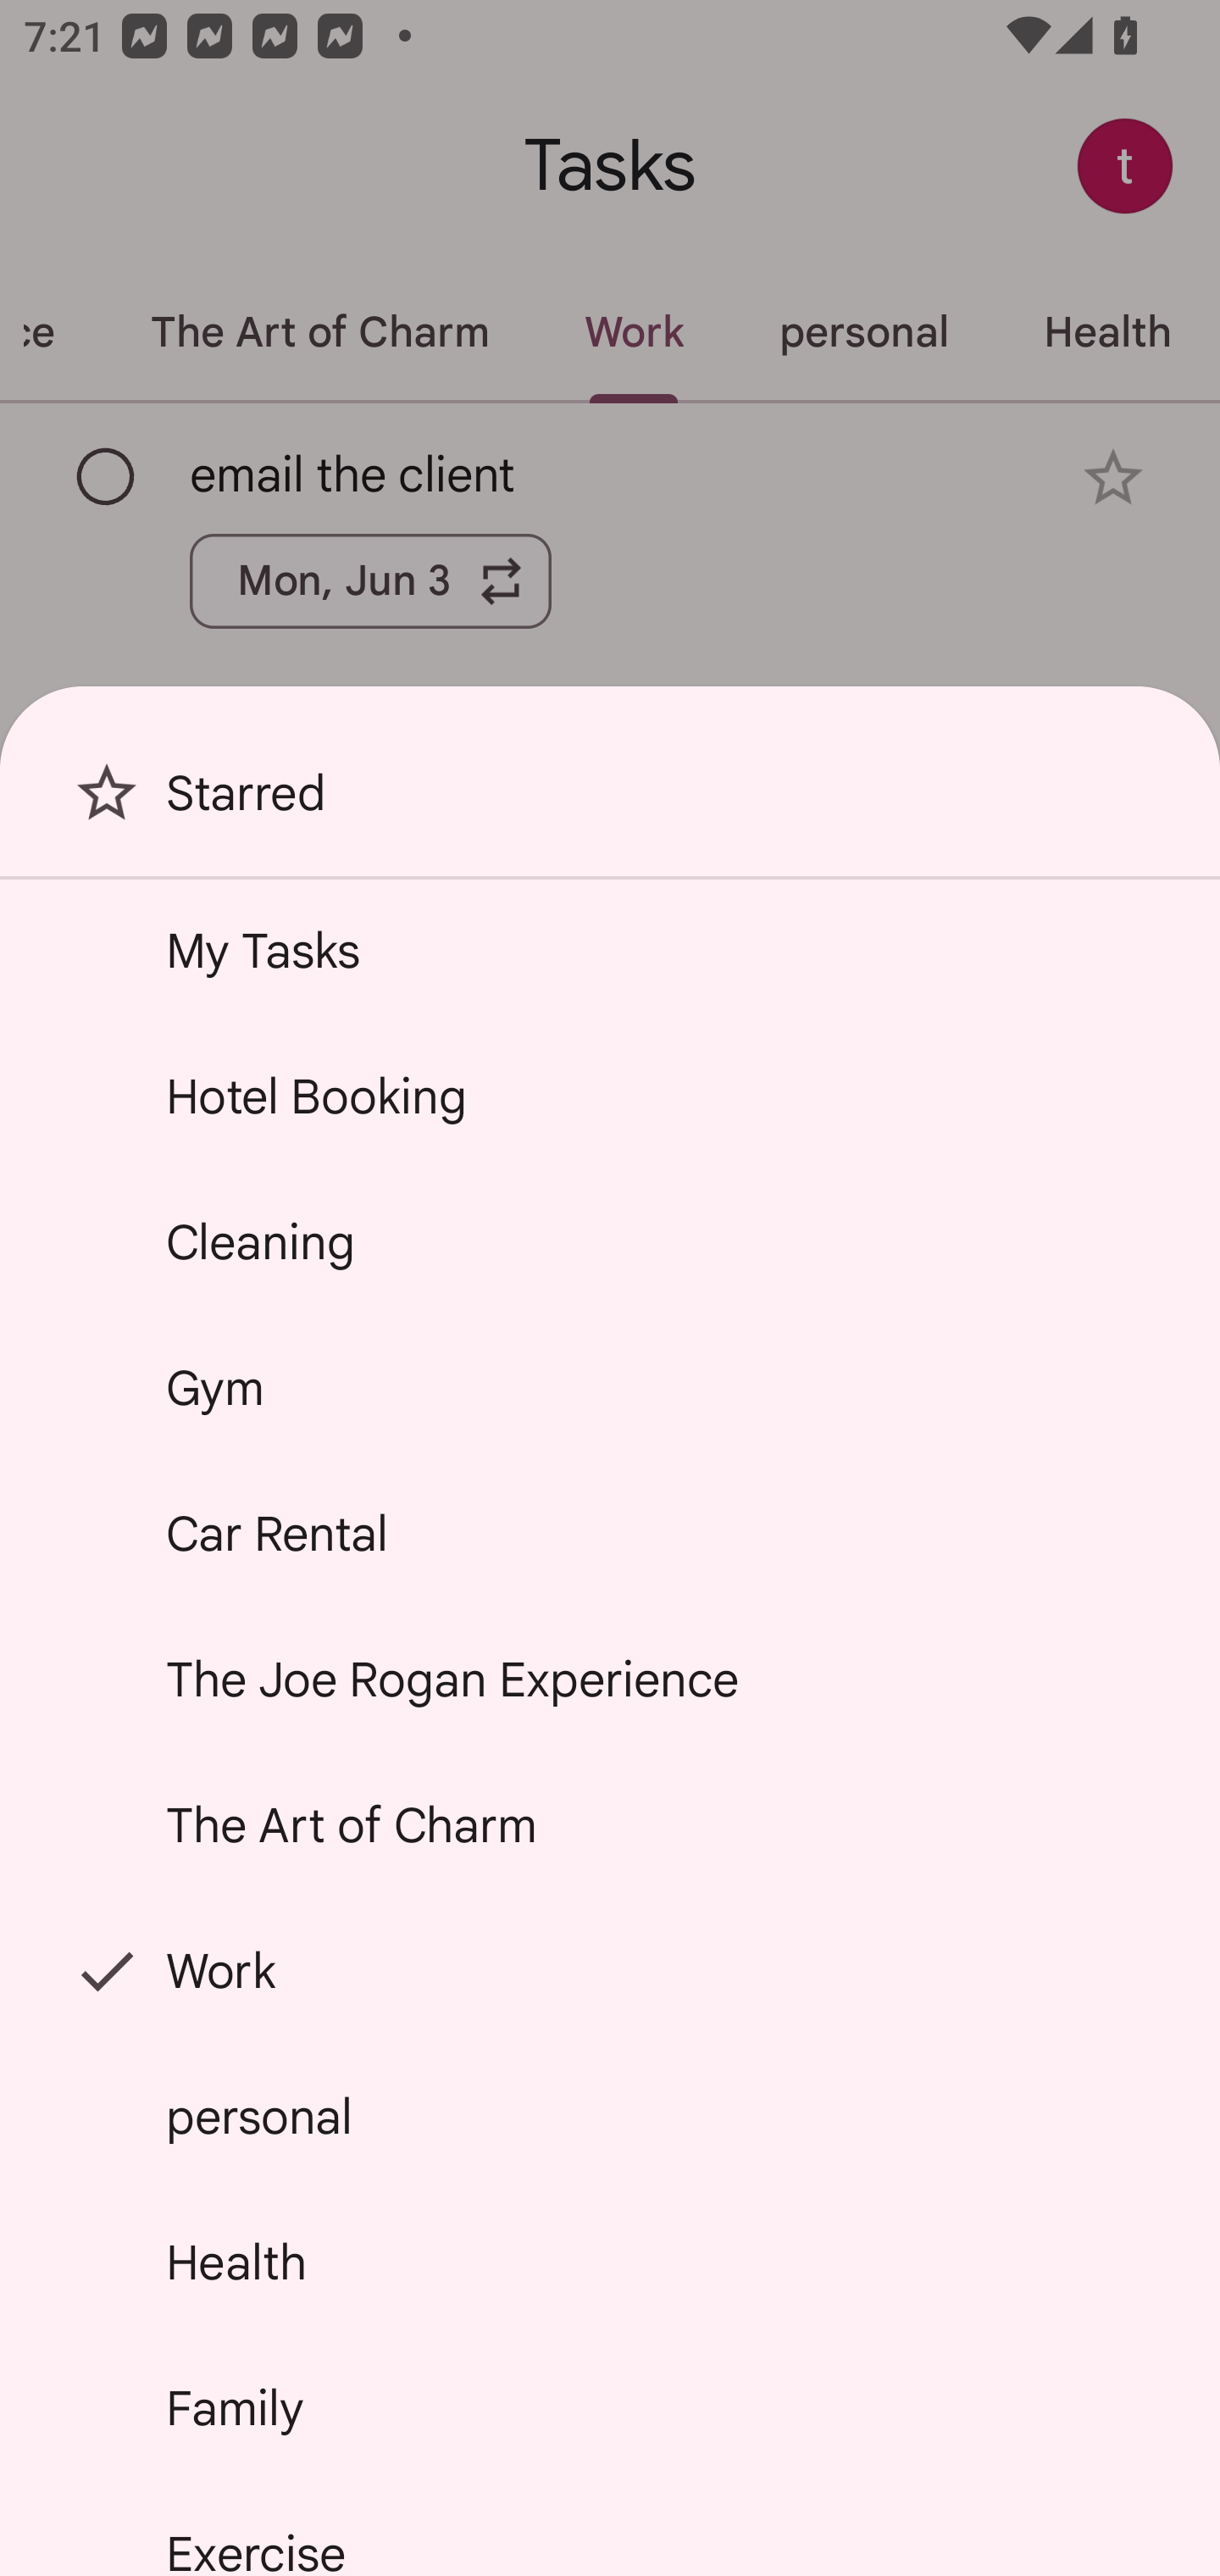 This screenshot has width=1220, height=2576. Describe the element at coordinates (610, 2262) in the screenshot. I see `Health` at that location.